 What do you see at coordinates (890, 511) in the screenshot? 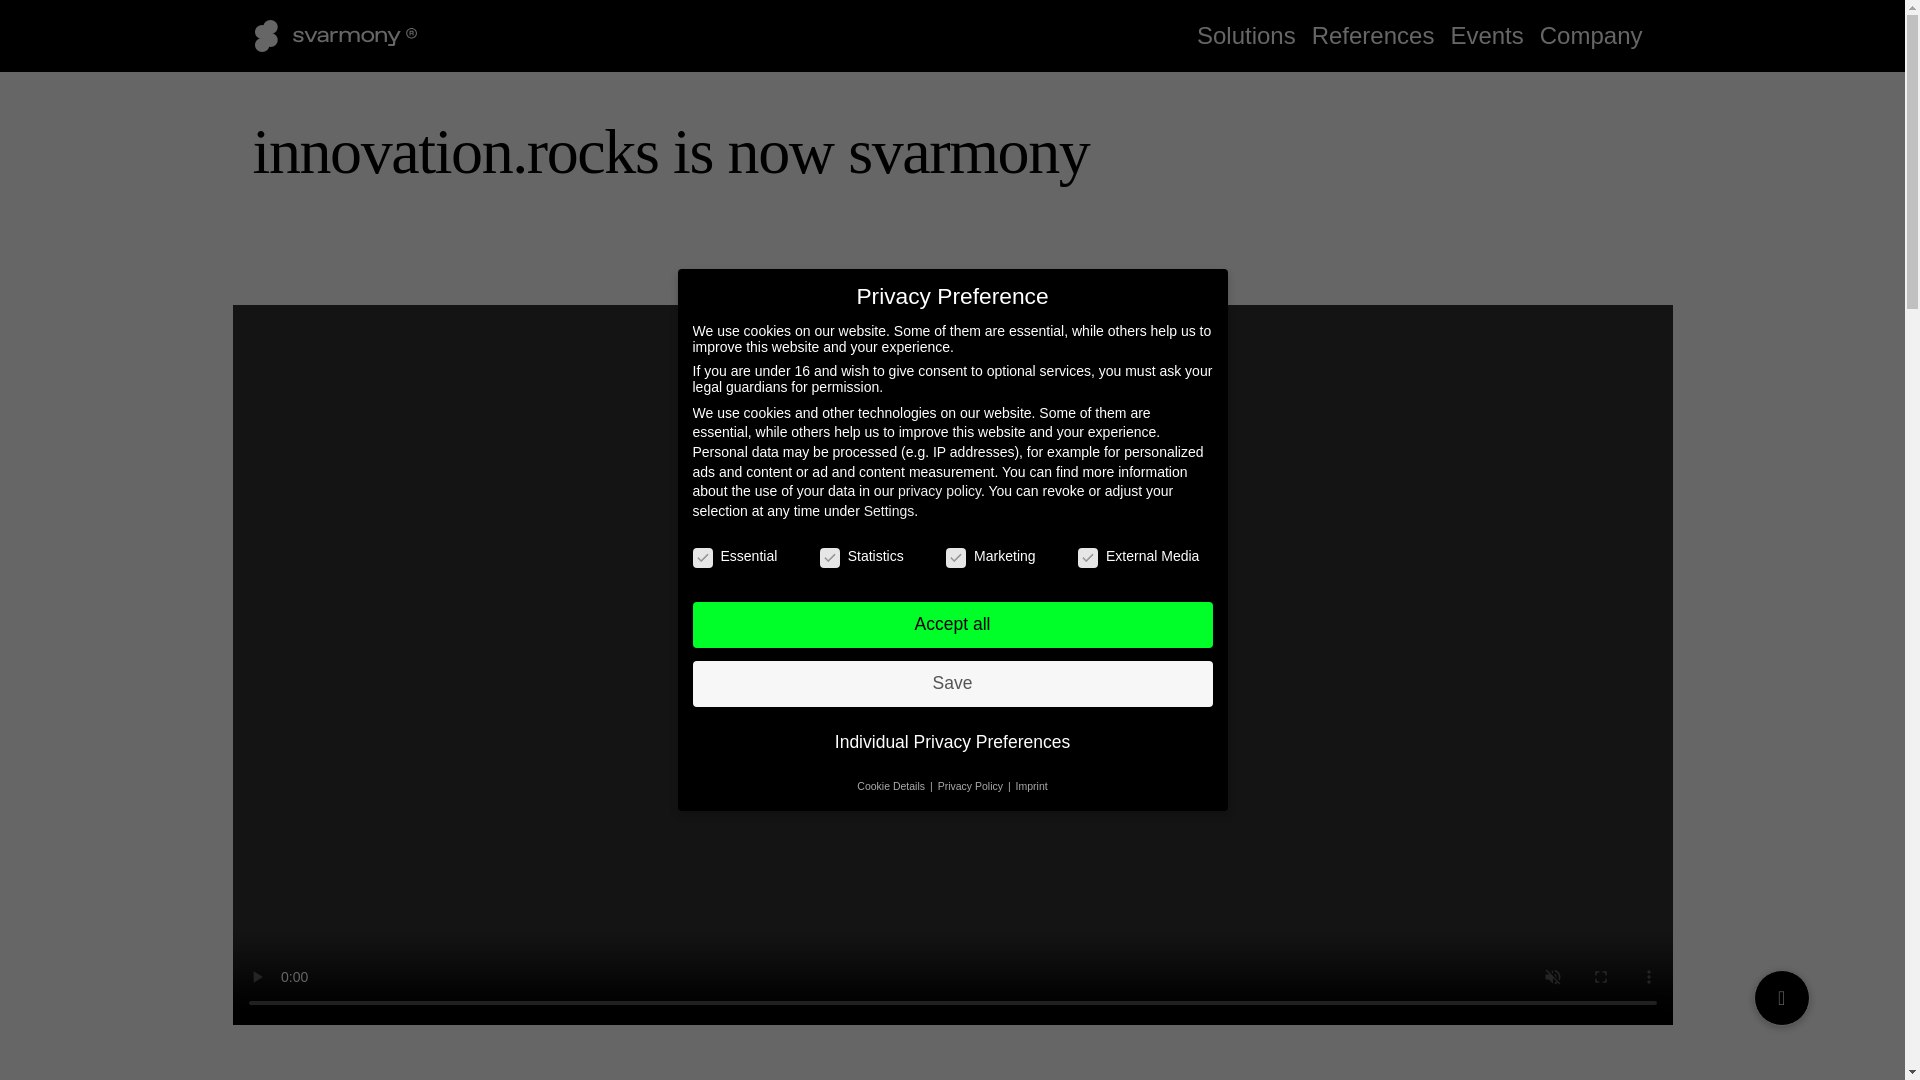
I see `Settings` at bounding box center [890, 511].